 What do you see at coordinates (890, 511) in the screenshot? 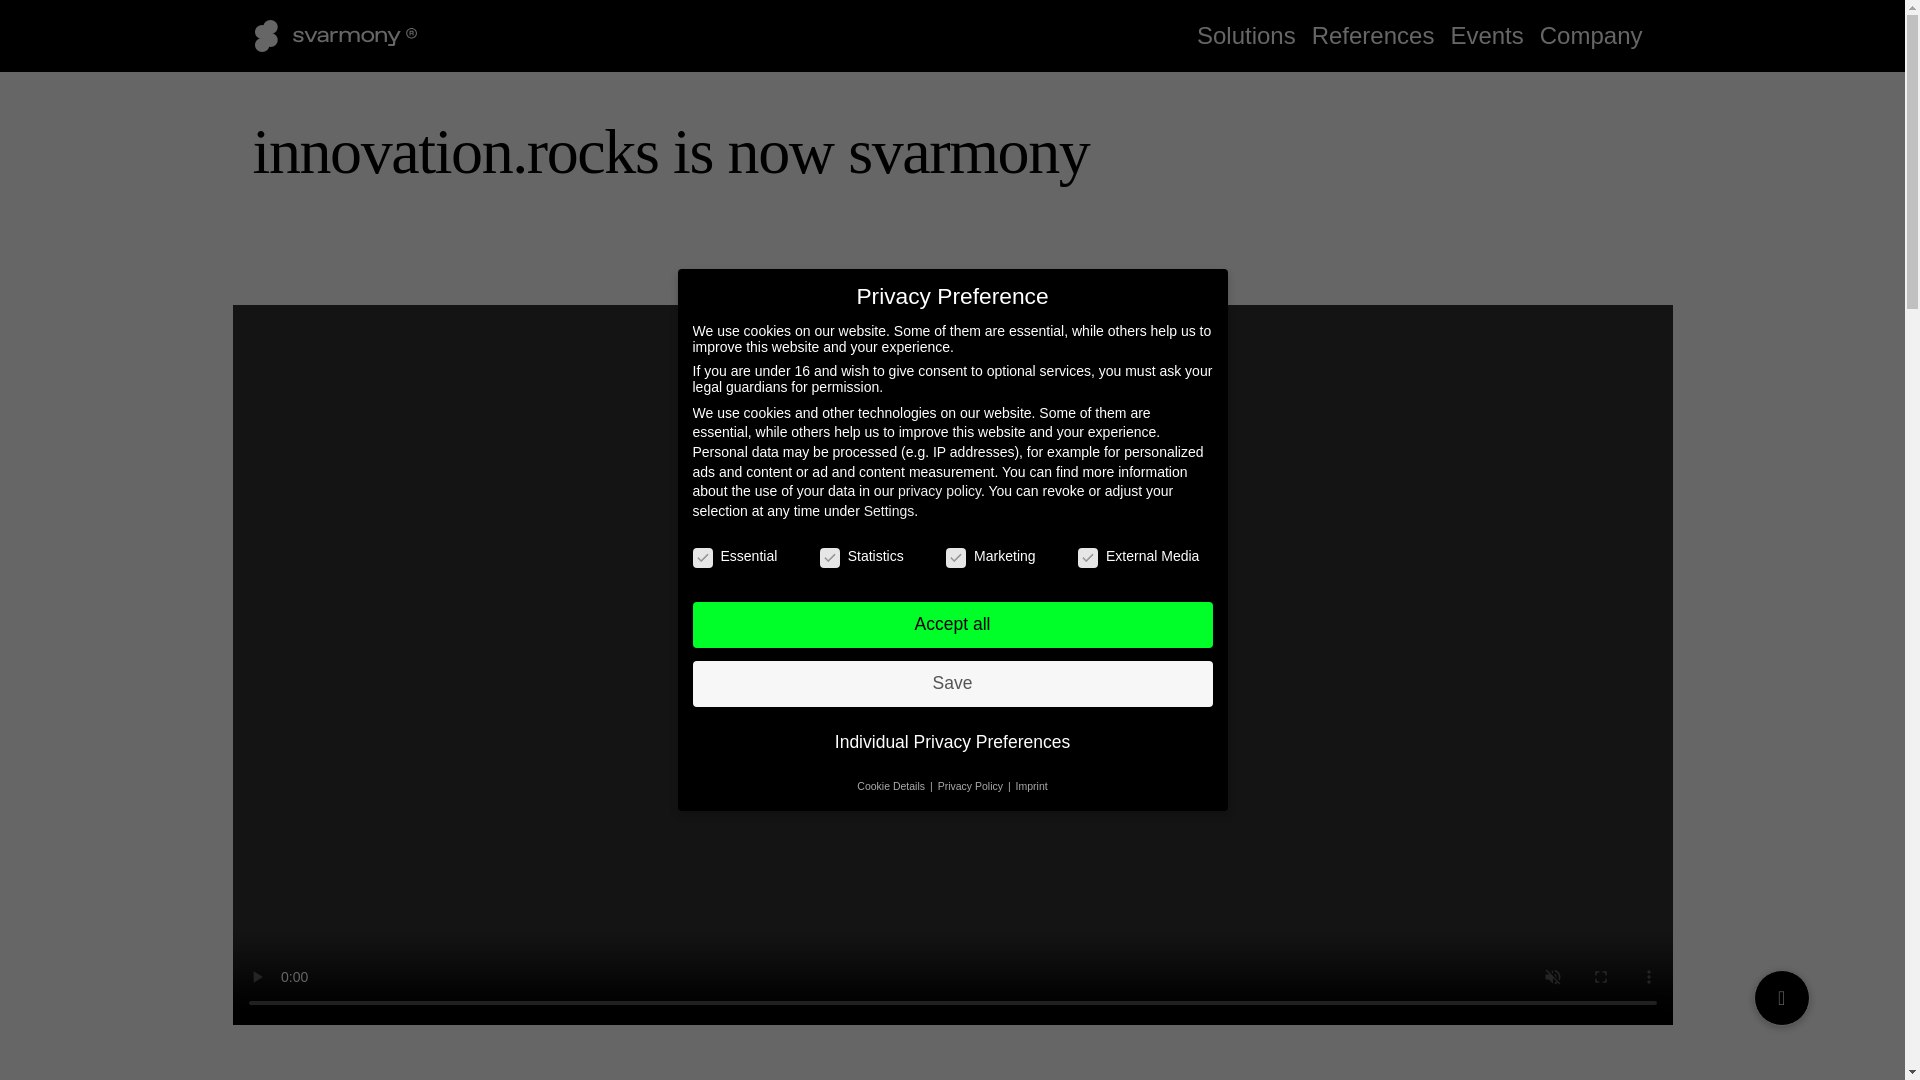
I see `Settings` at bounding box center [890, 511].